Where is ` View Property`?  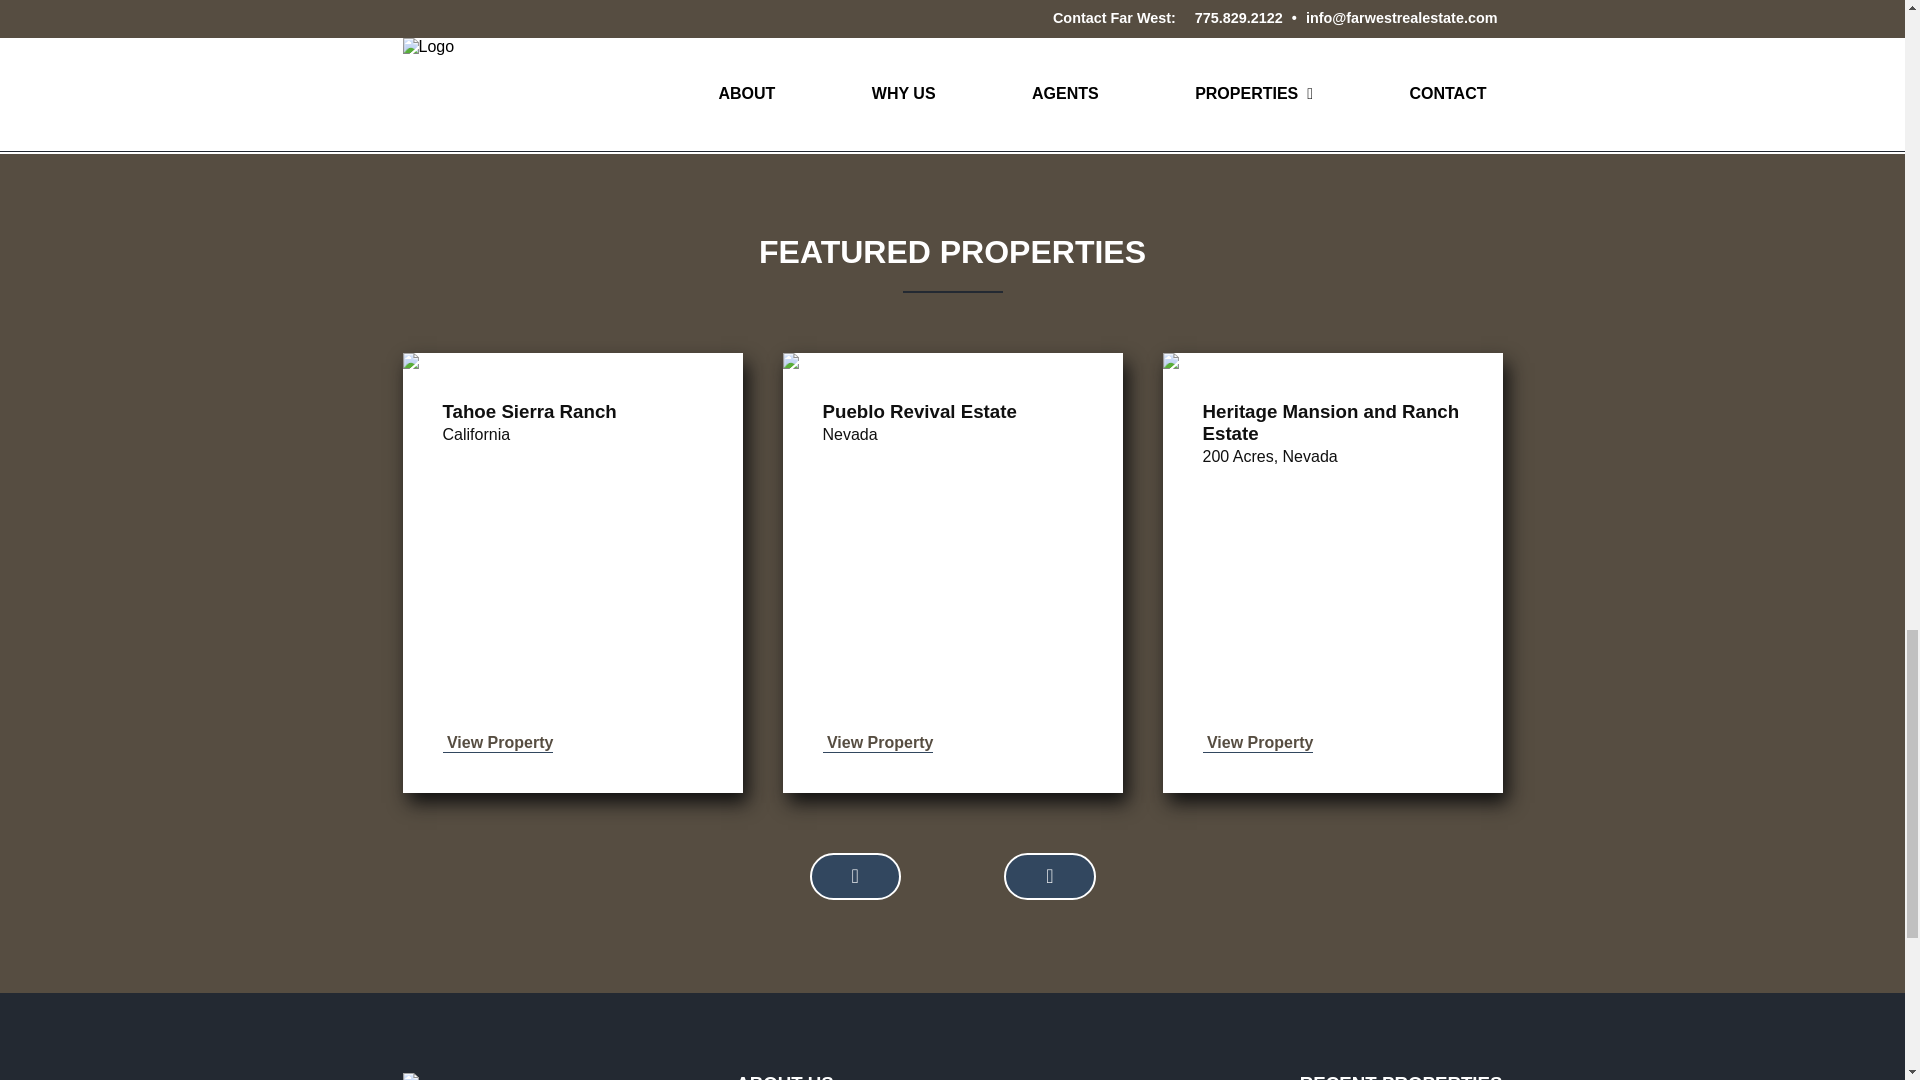
 View Property is located at coordinates (1257, 743).